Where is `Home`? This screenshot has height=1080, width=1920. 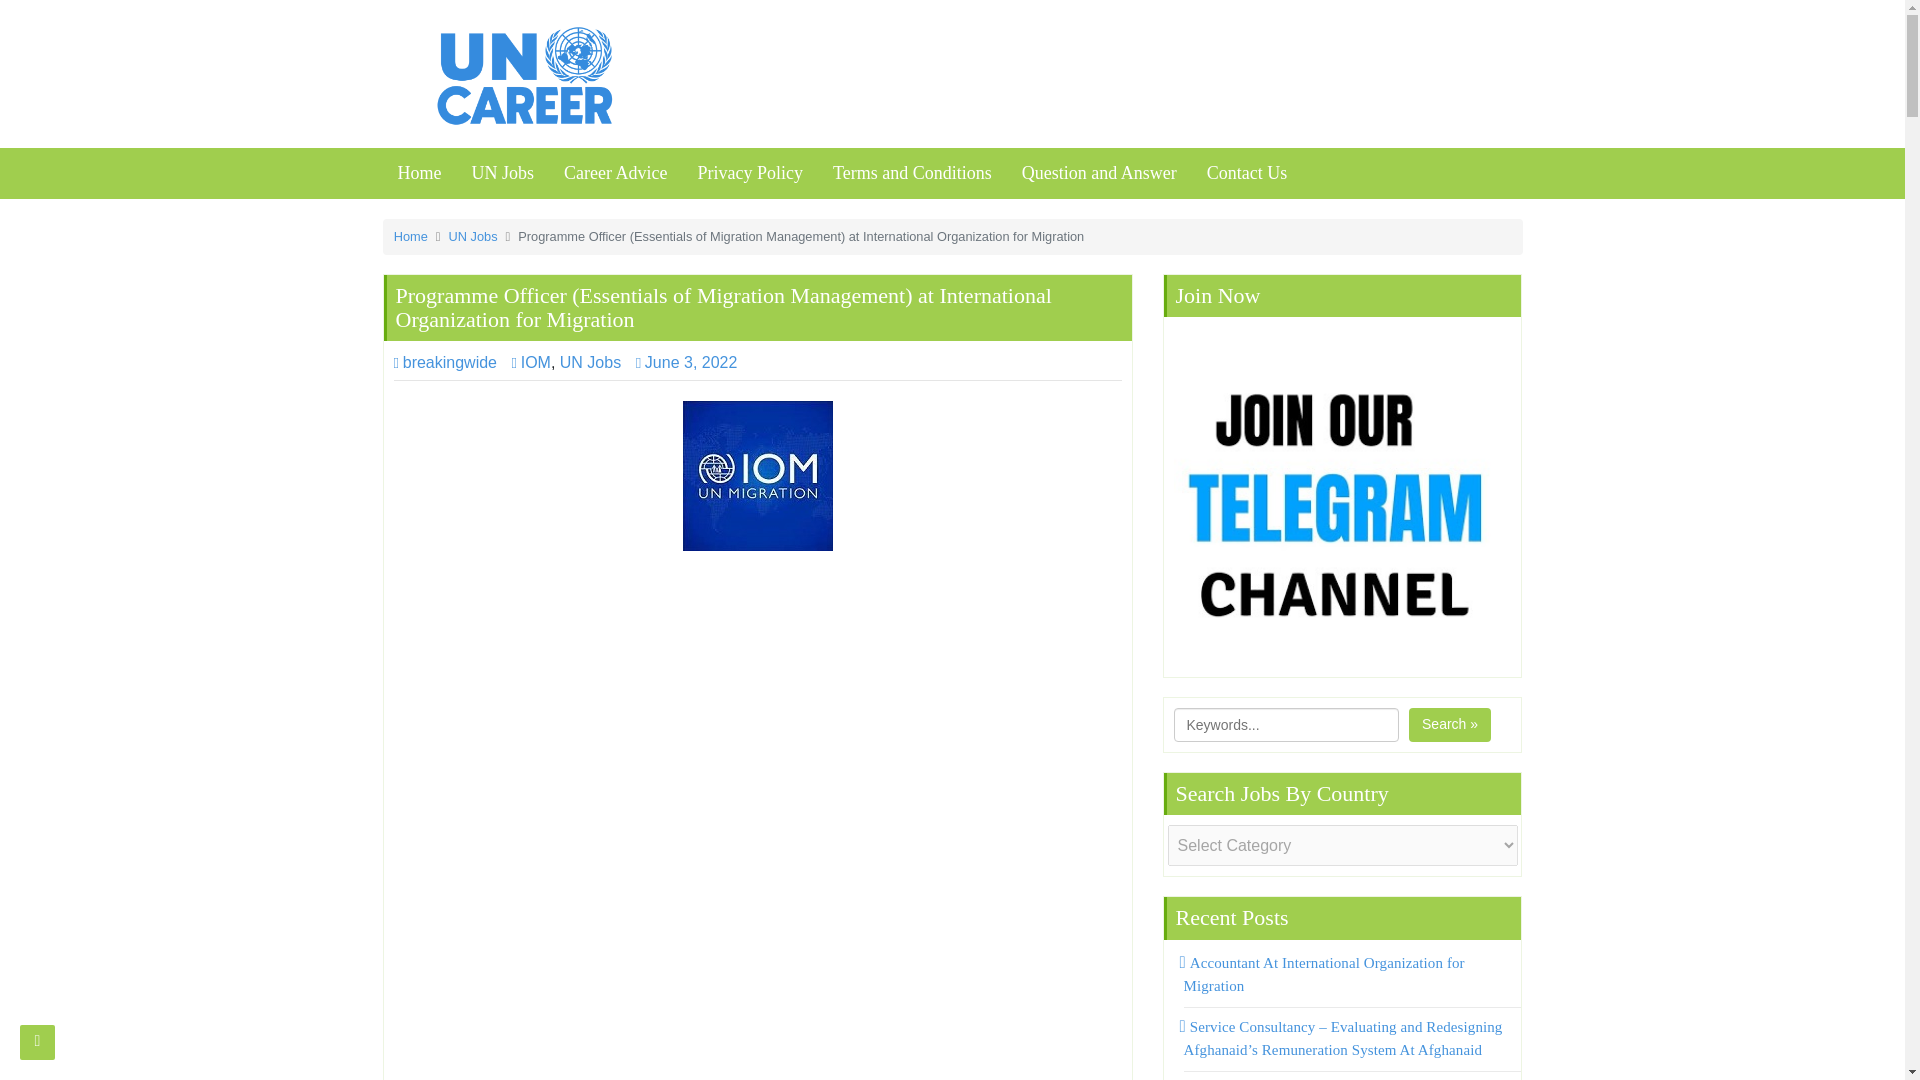 Home is located at coordinates (419, 173).